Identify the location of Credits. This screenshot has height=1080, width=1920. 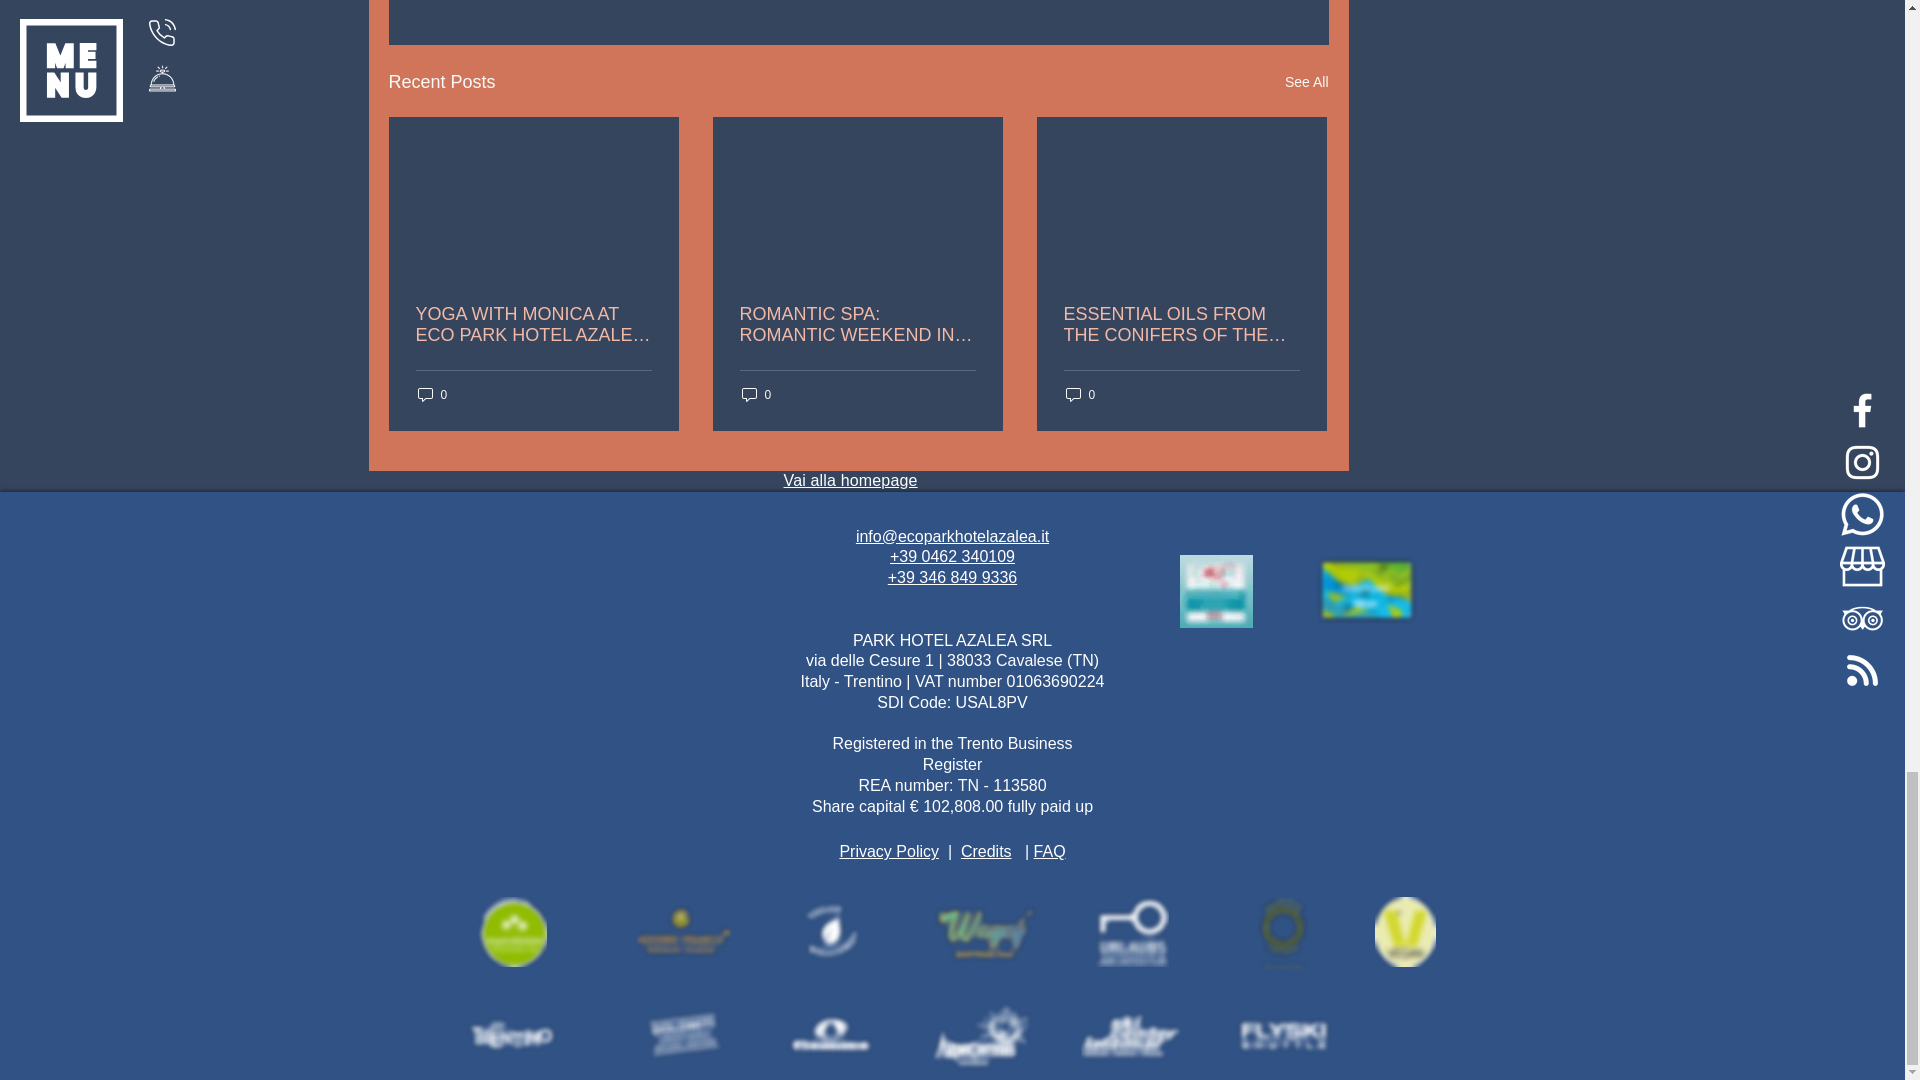
(986, 851).